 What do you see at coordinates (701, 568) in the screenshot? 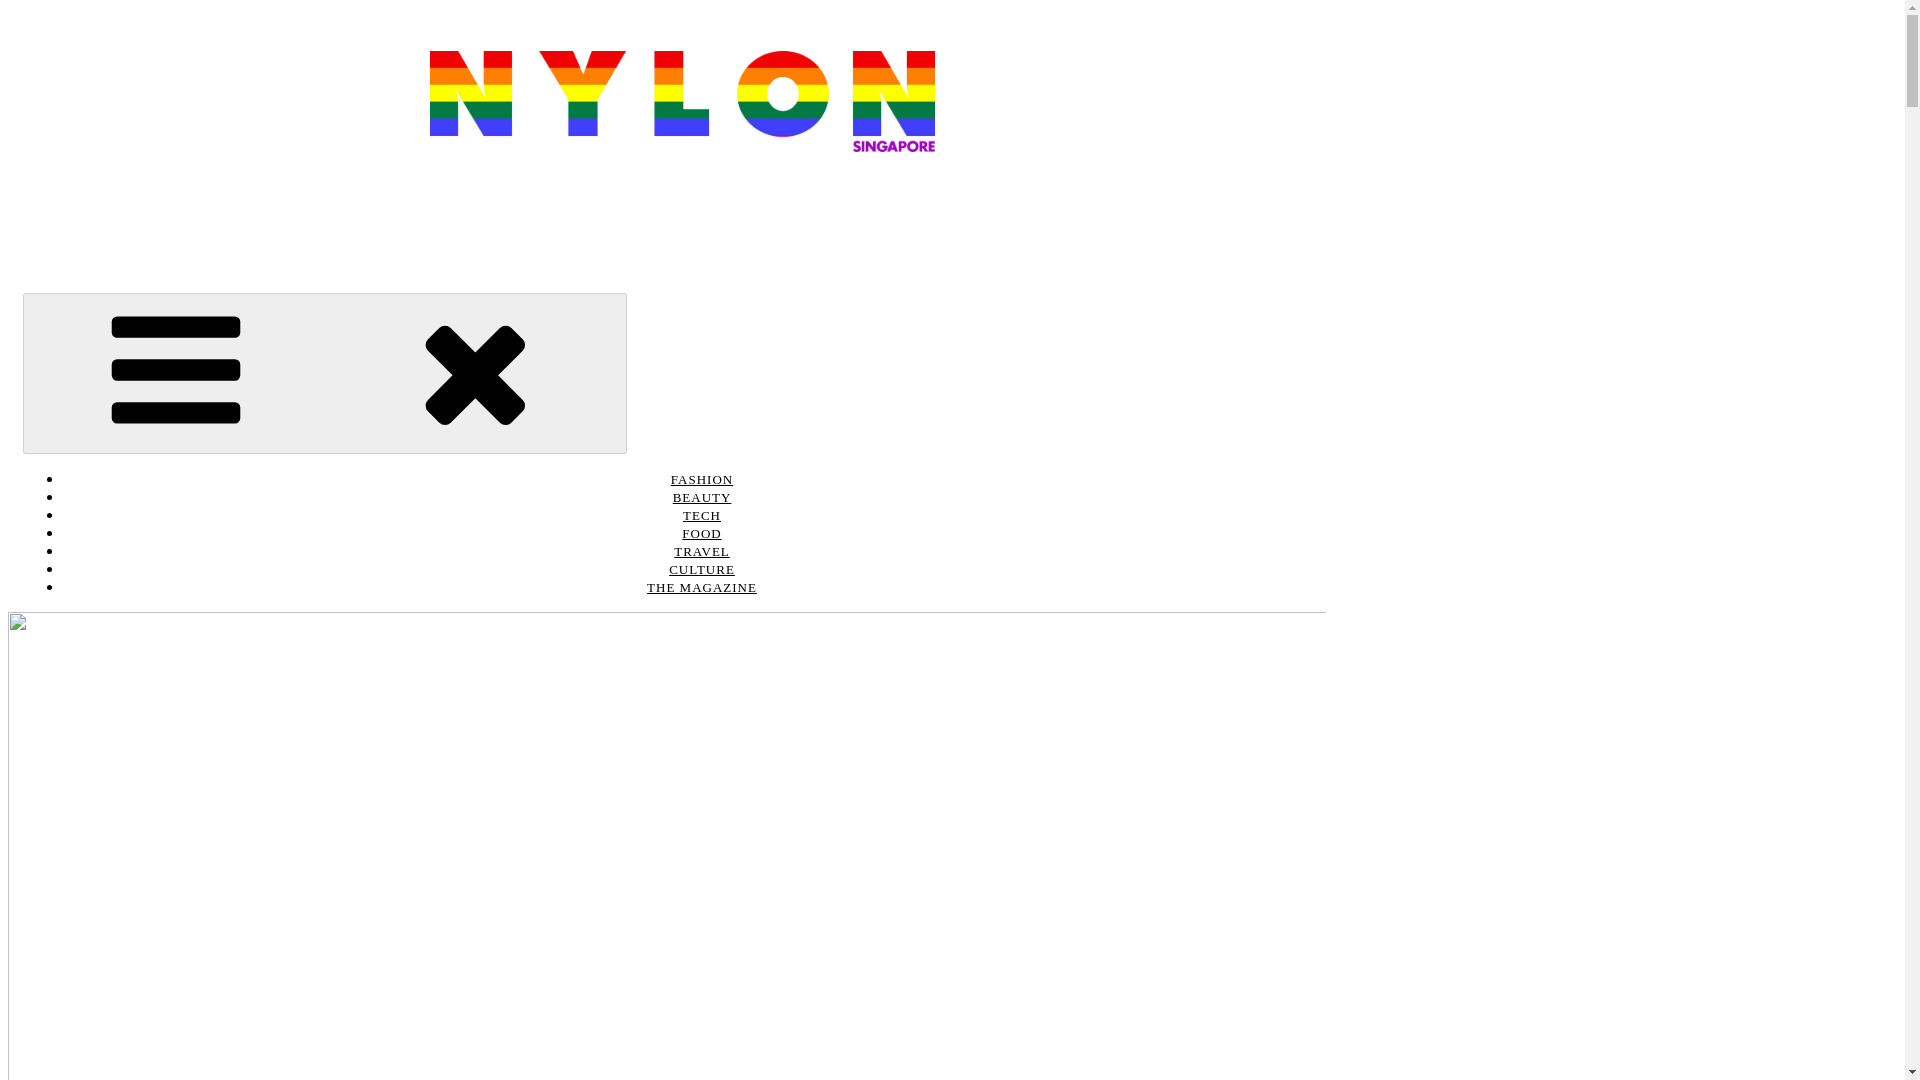
I see `CULTURE` at bounding box center [701, 568].